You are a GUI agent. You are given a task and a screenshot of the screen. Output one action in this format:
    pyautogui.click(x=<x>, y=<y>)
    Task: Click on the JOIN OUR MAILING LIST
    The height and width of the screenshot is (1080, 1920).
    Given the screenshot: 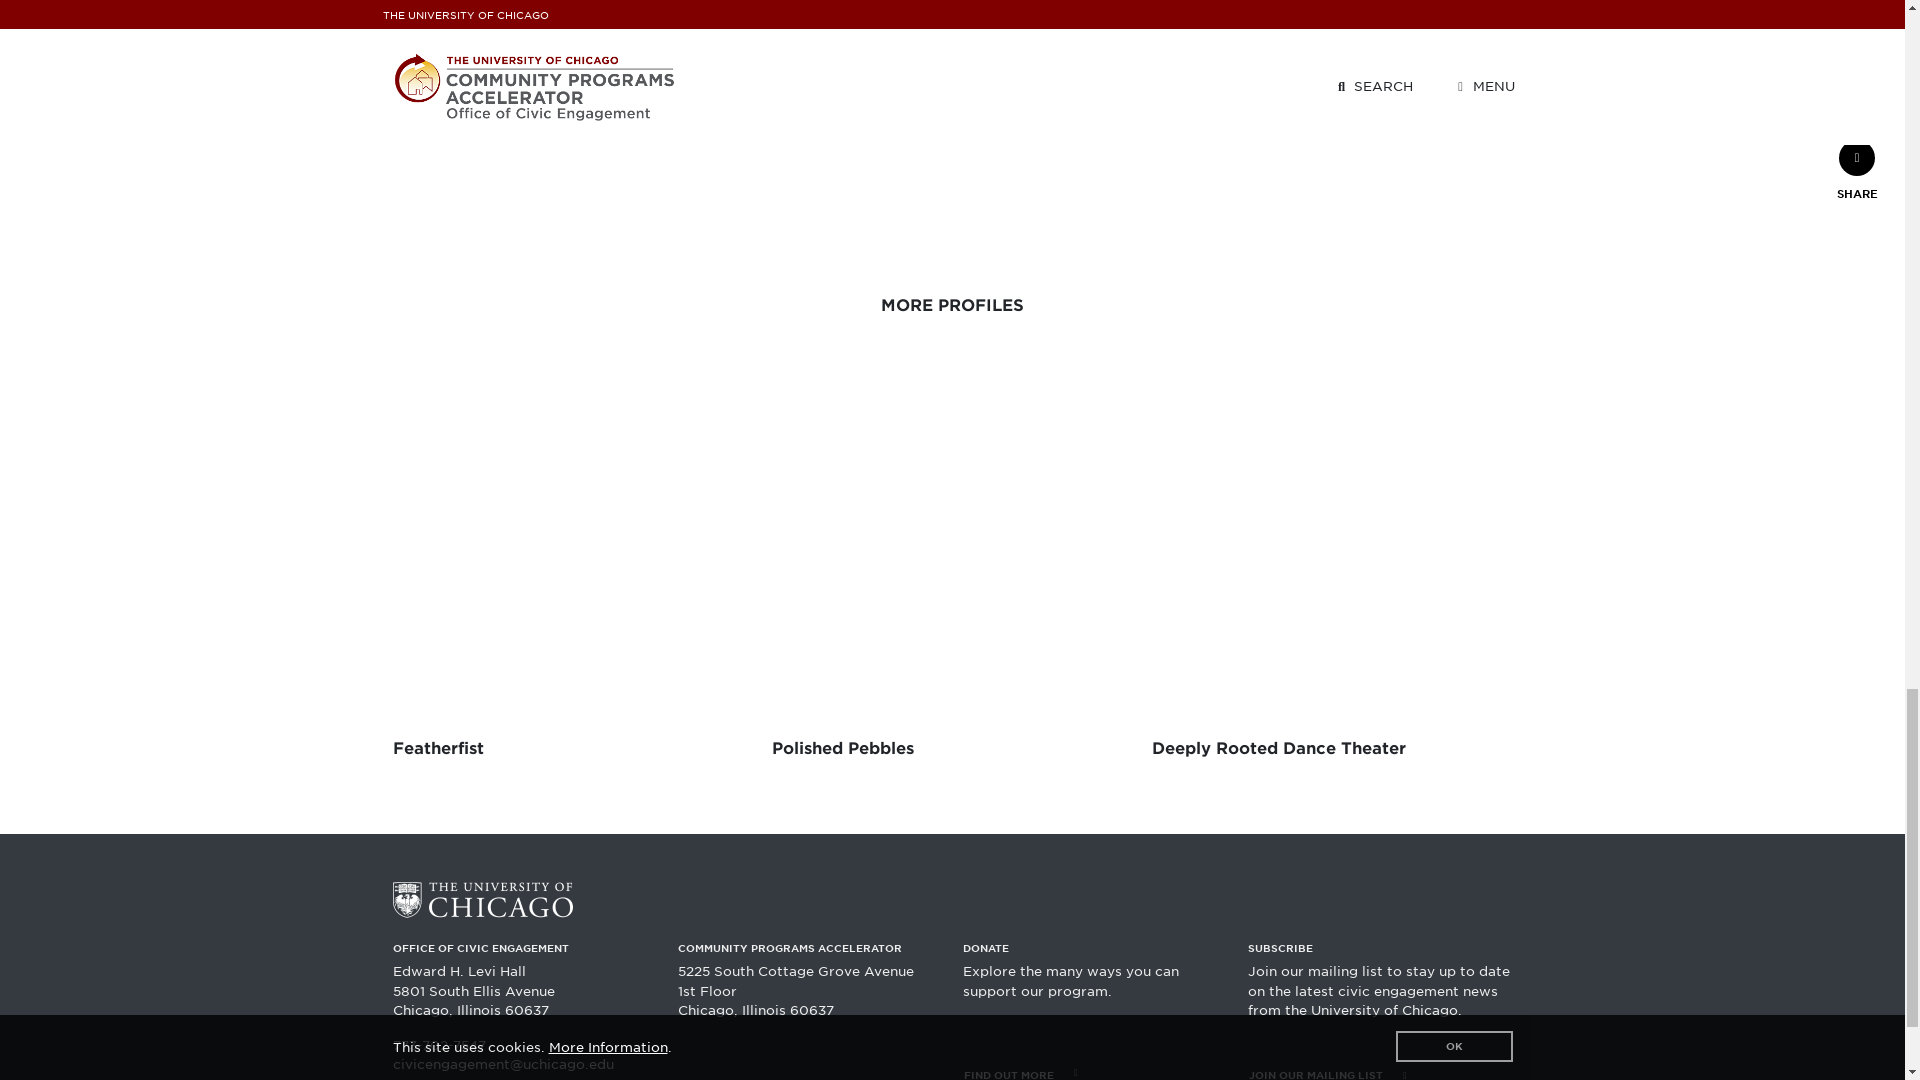 What is the action you would take?
    pyautogui.click(x=1380, y=1070)
    